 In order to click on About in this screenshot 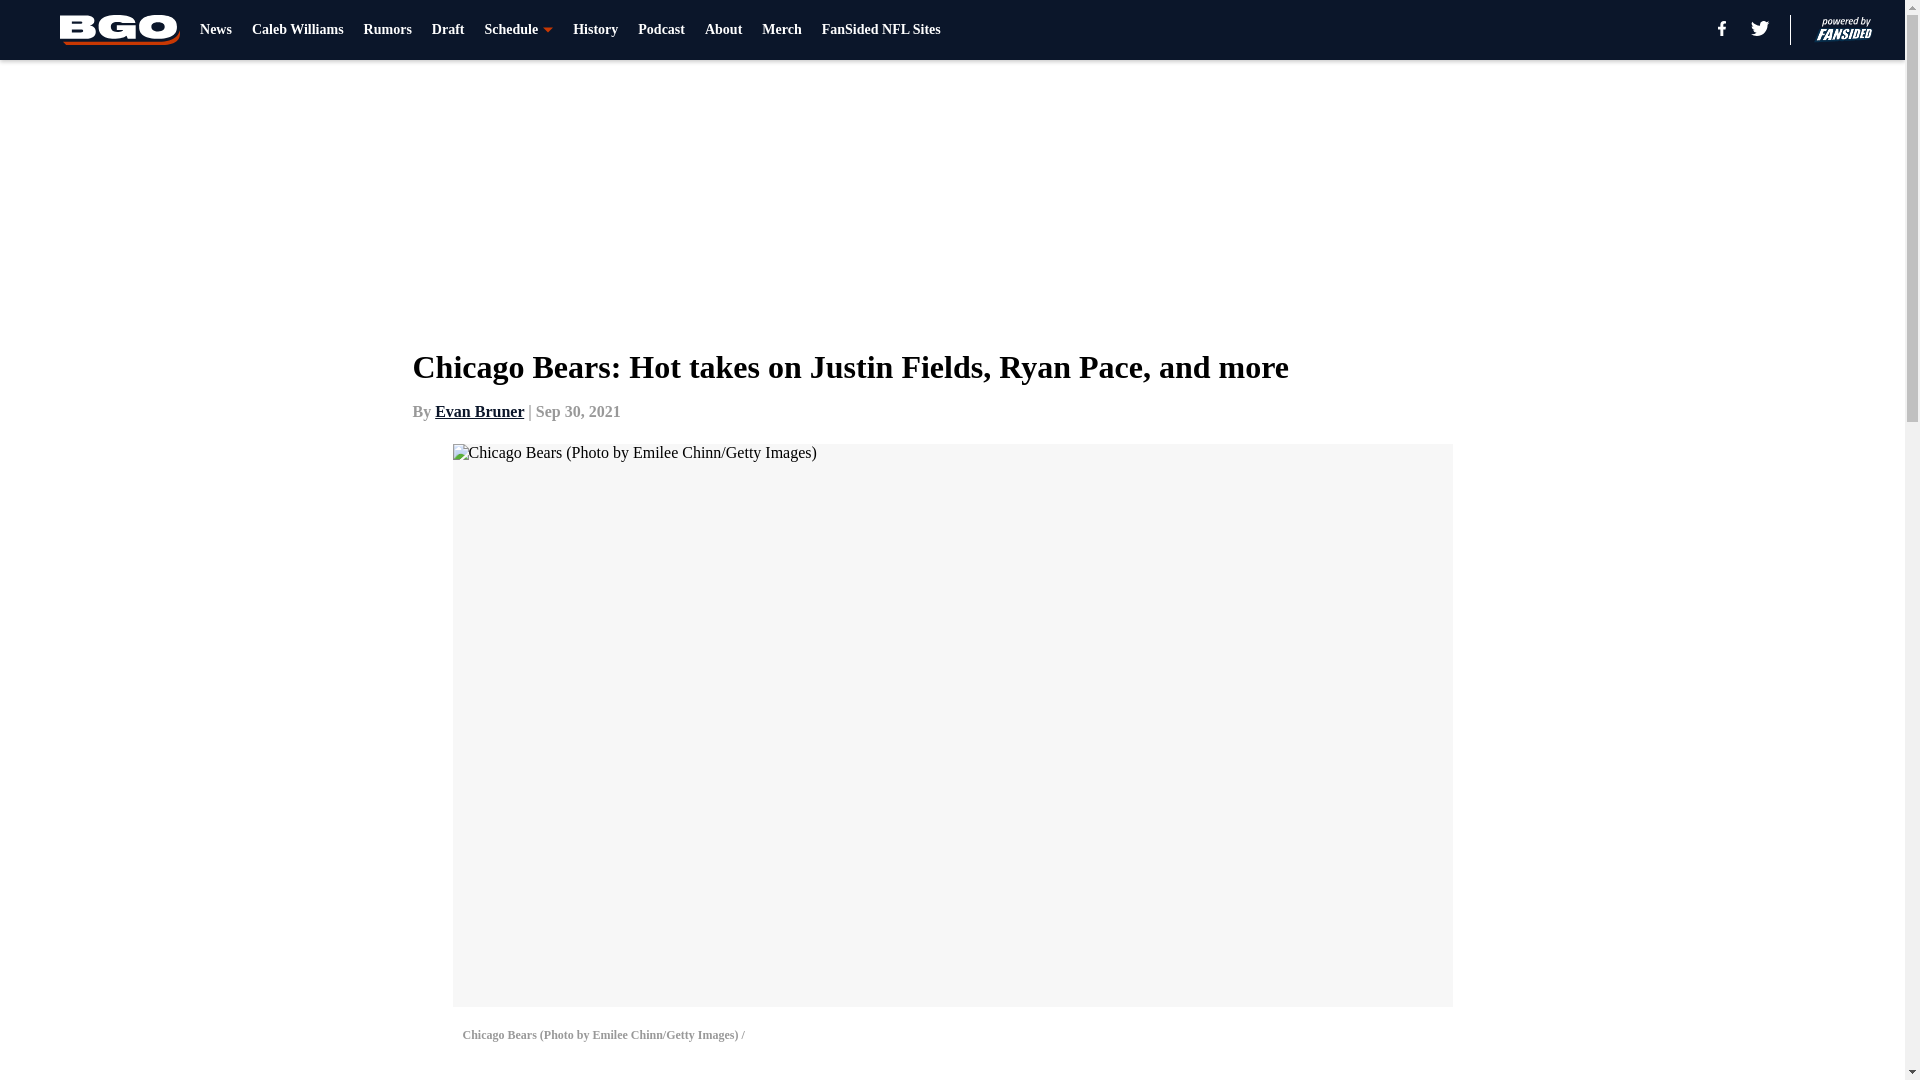, I will do `click(722, 30)`.